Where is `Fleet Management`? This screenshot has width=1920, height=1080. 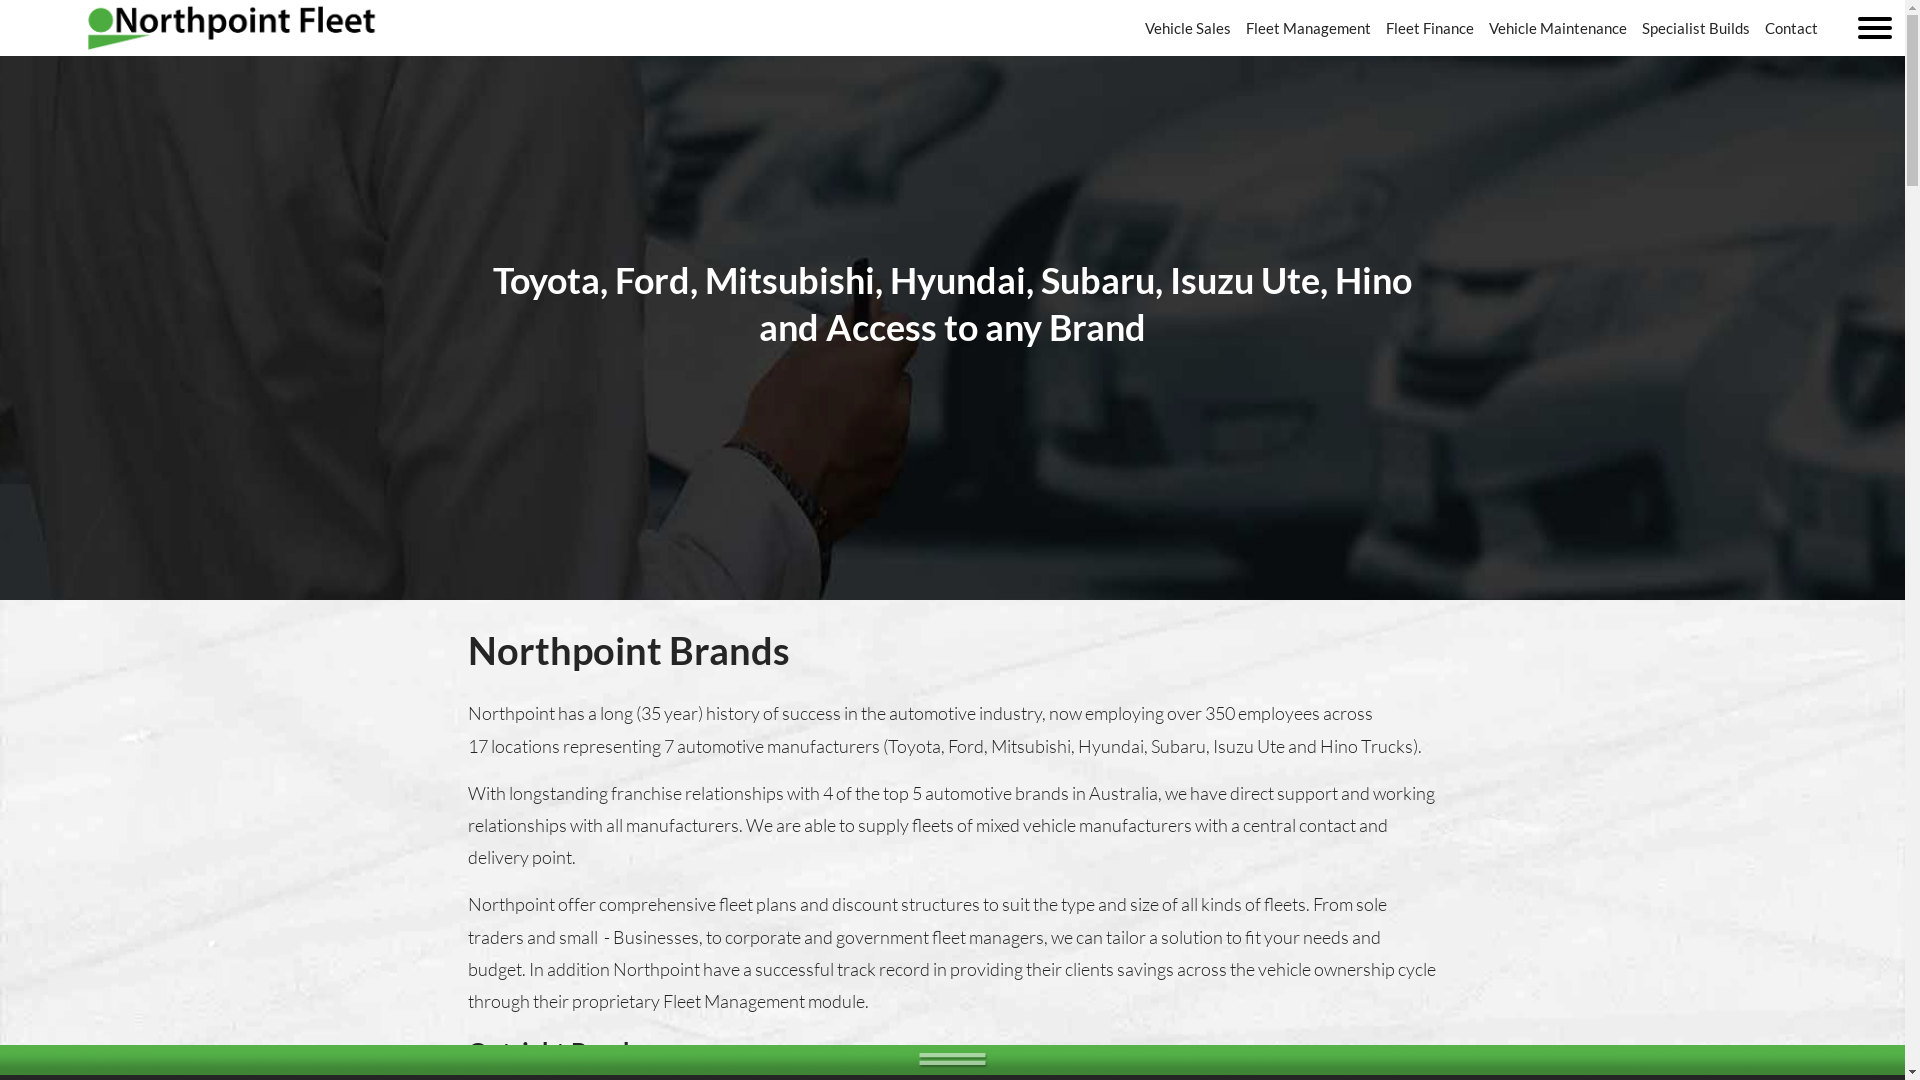
Fleet Management is located at coordinates (1308, 28).